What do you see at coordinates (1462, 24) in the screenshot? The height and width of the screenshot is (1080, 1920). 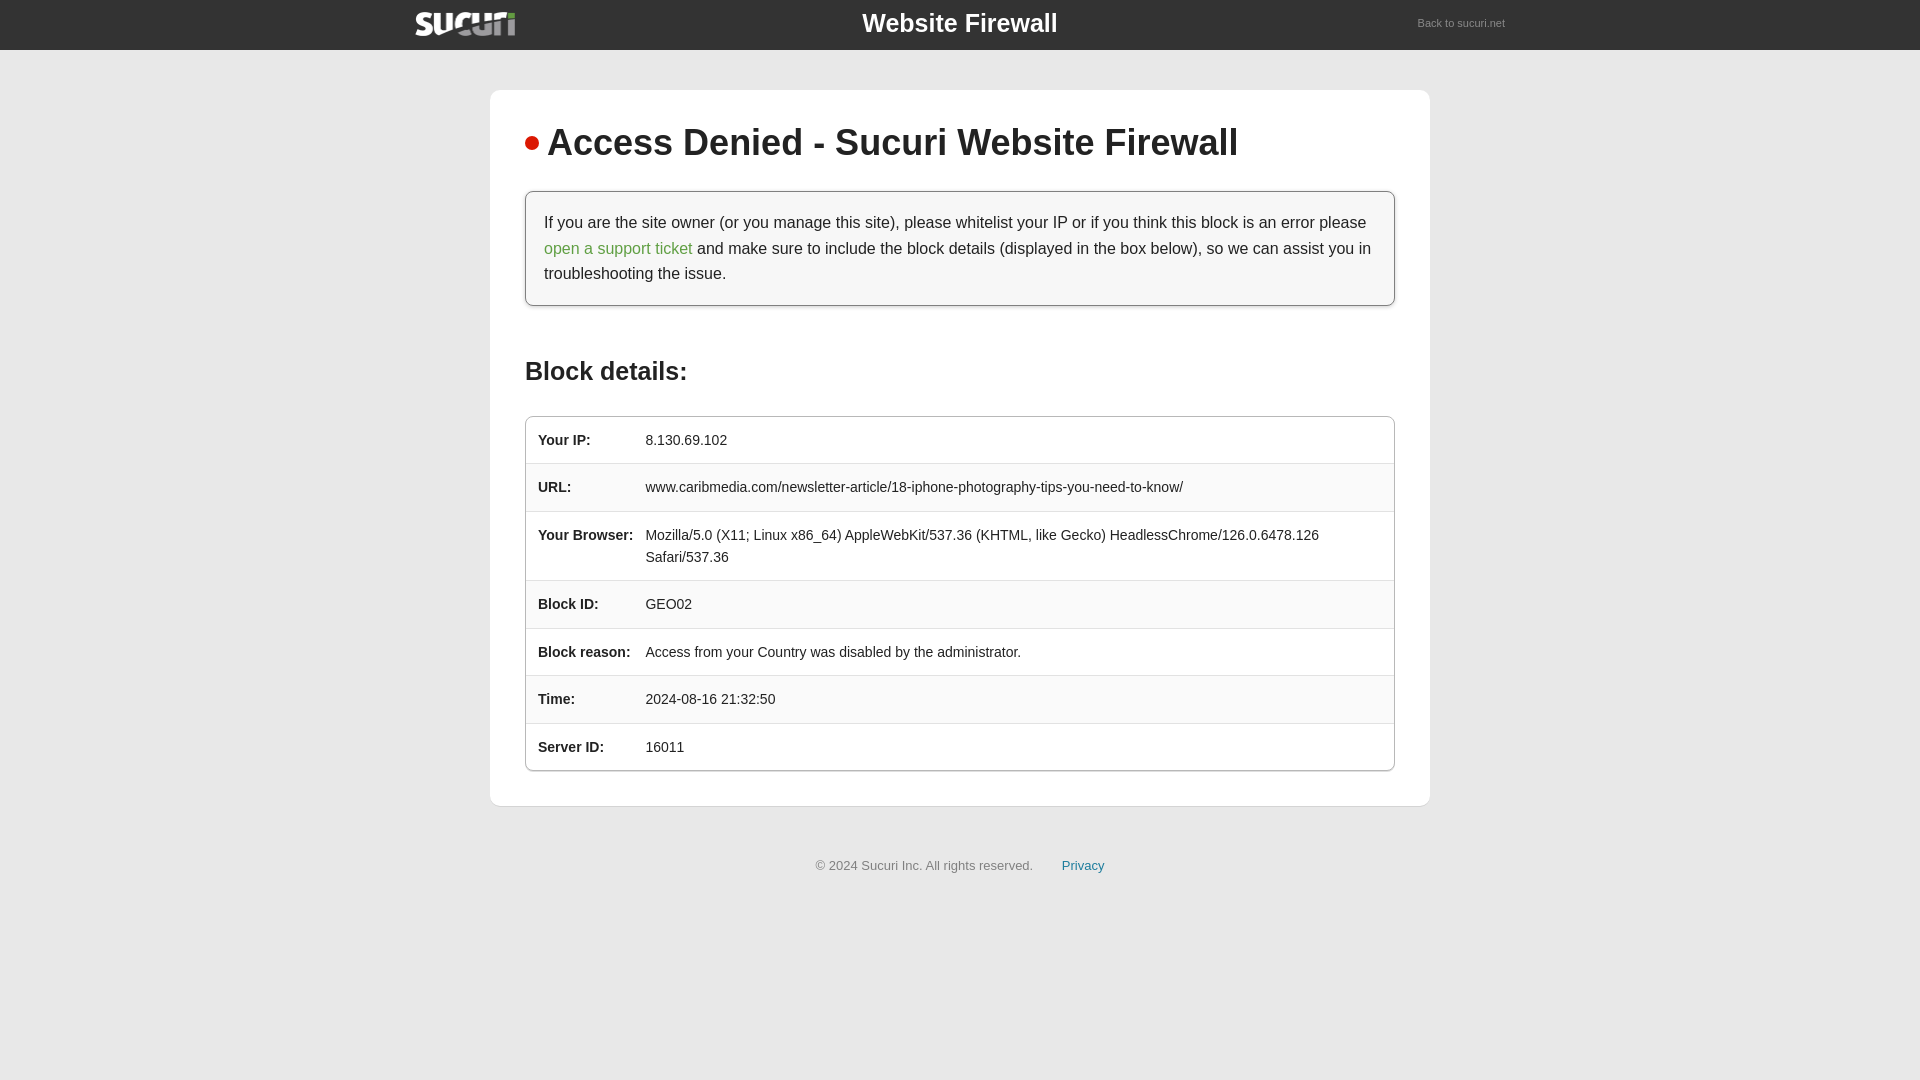 I see `Back to sucuri.net` at bounding box center [1462, 24].